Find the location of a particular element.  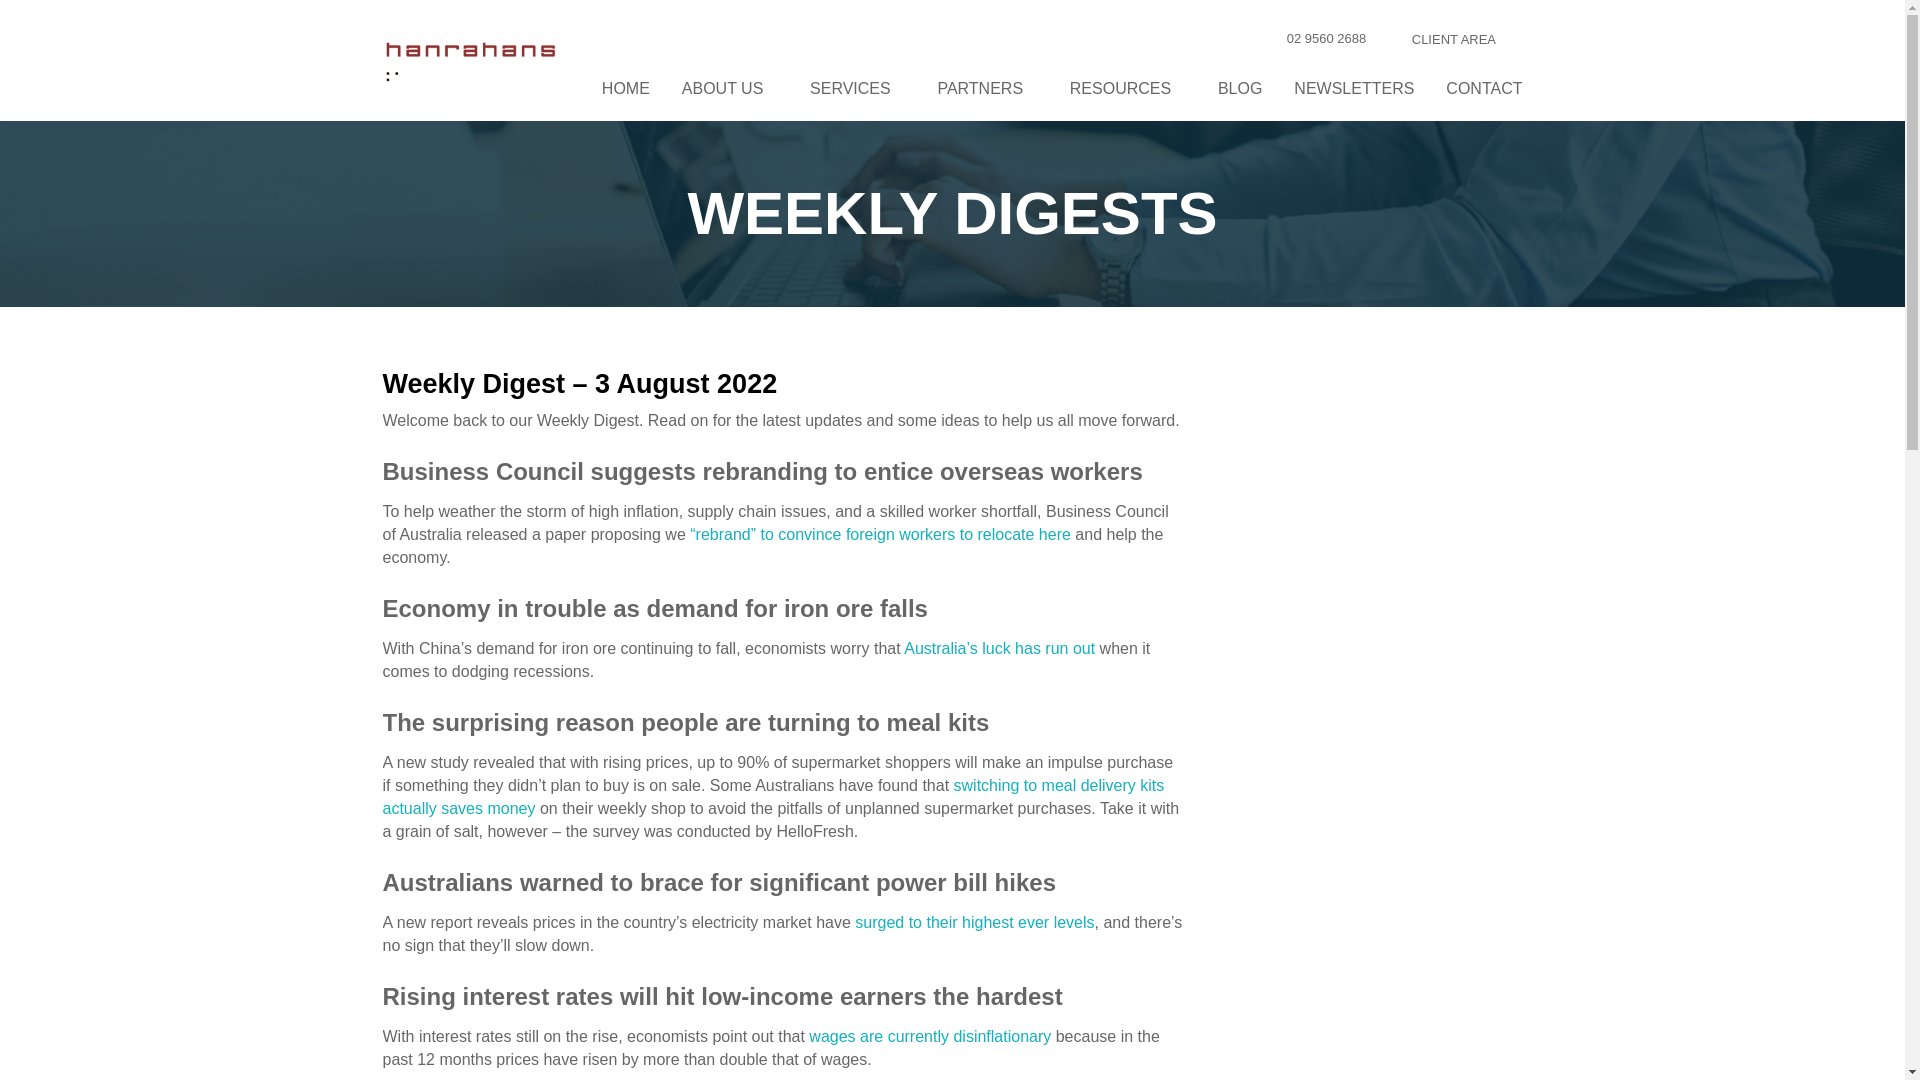

BLOG is located at coordinates (1240, 90).